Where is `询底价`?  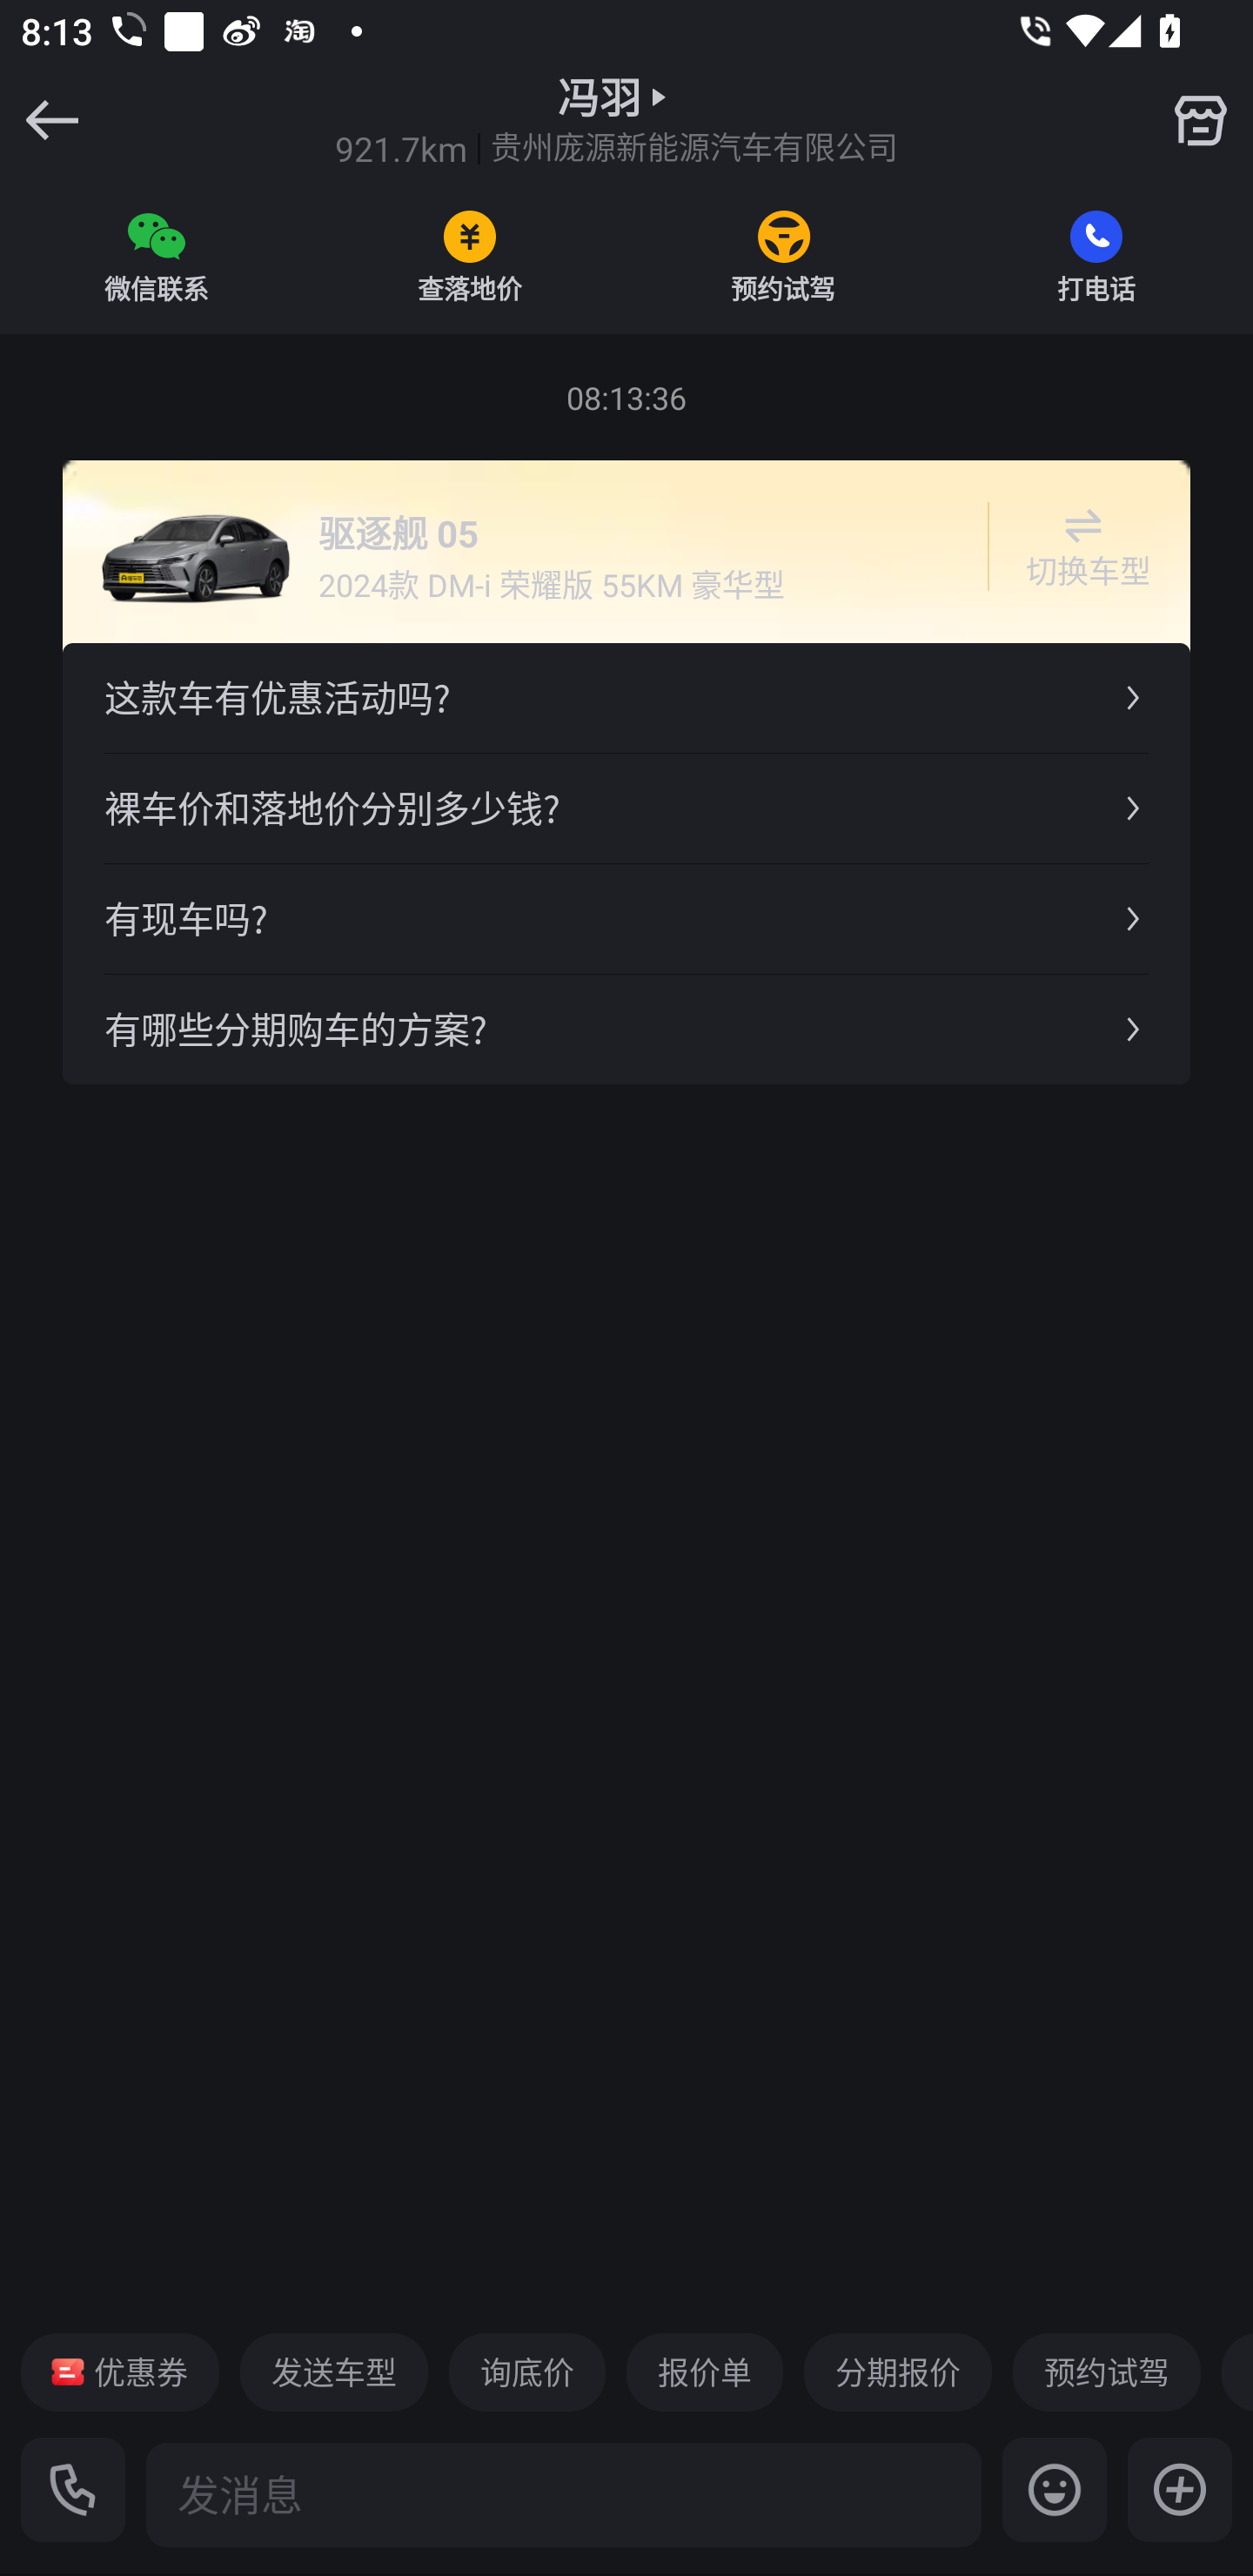 询底价 is located at coordinates (526, 2372).